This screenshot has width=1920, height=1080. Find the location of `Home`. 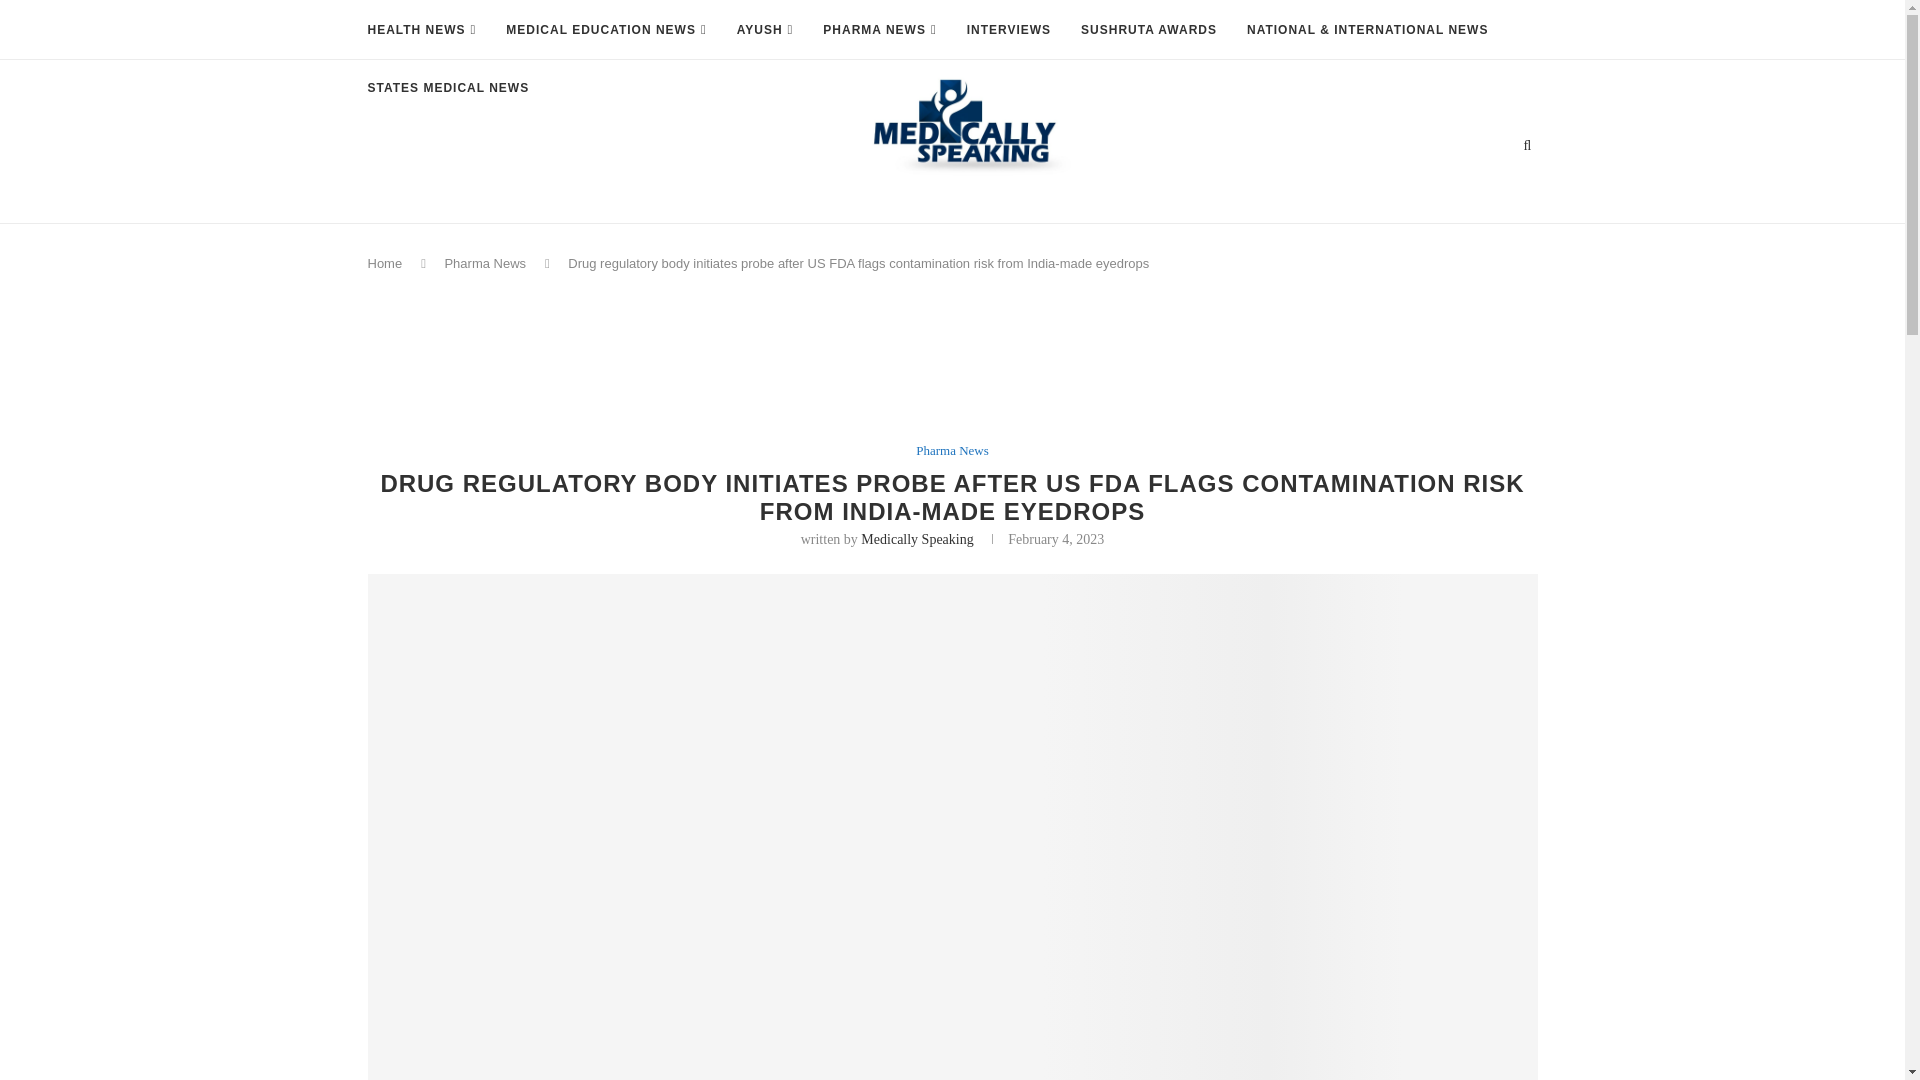

Home is located at coordinates (386, 263).